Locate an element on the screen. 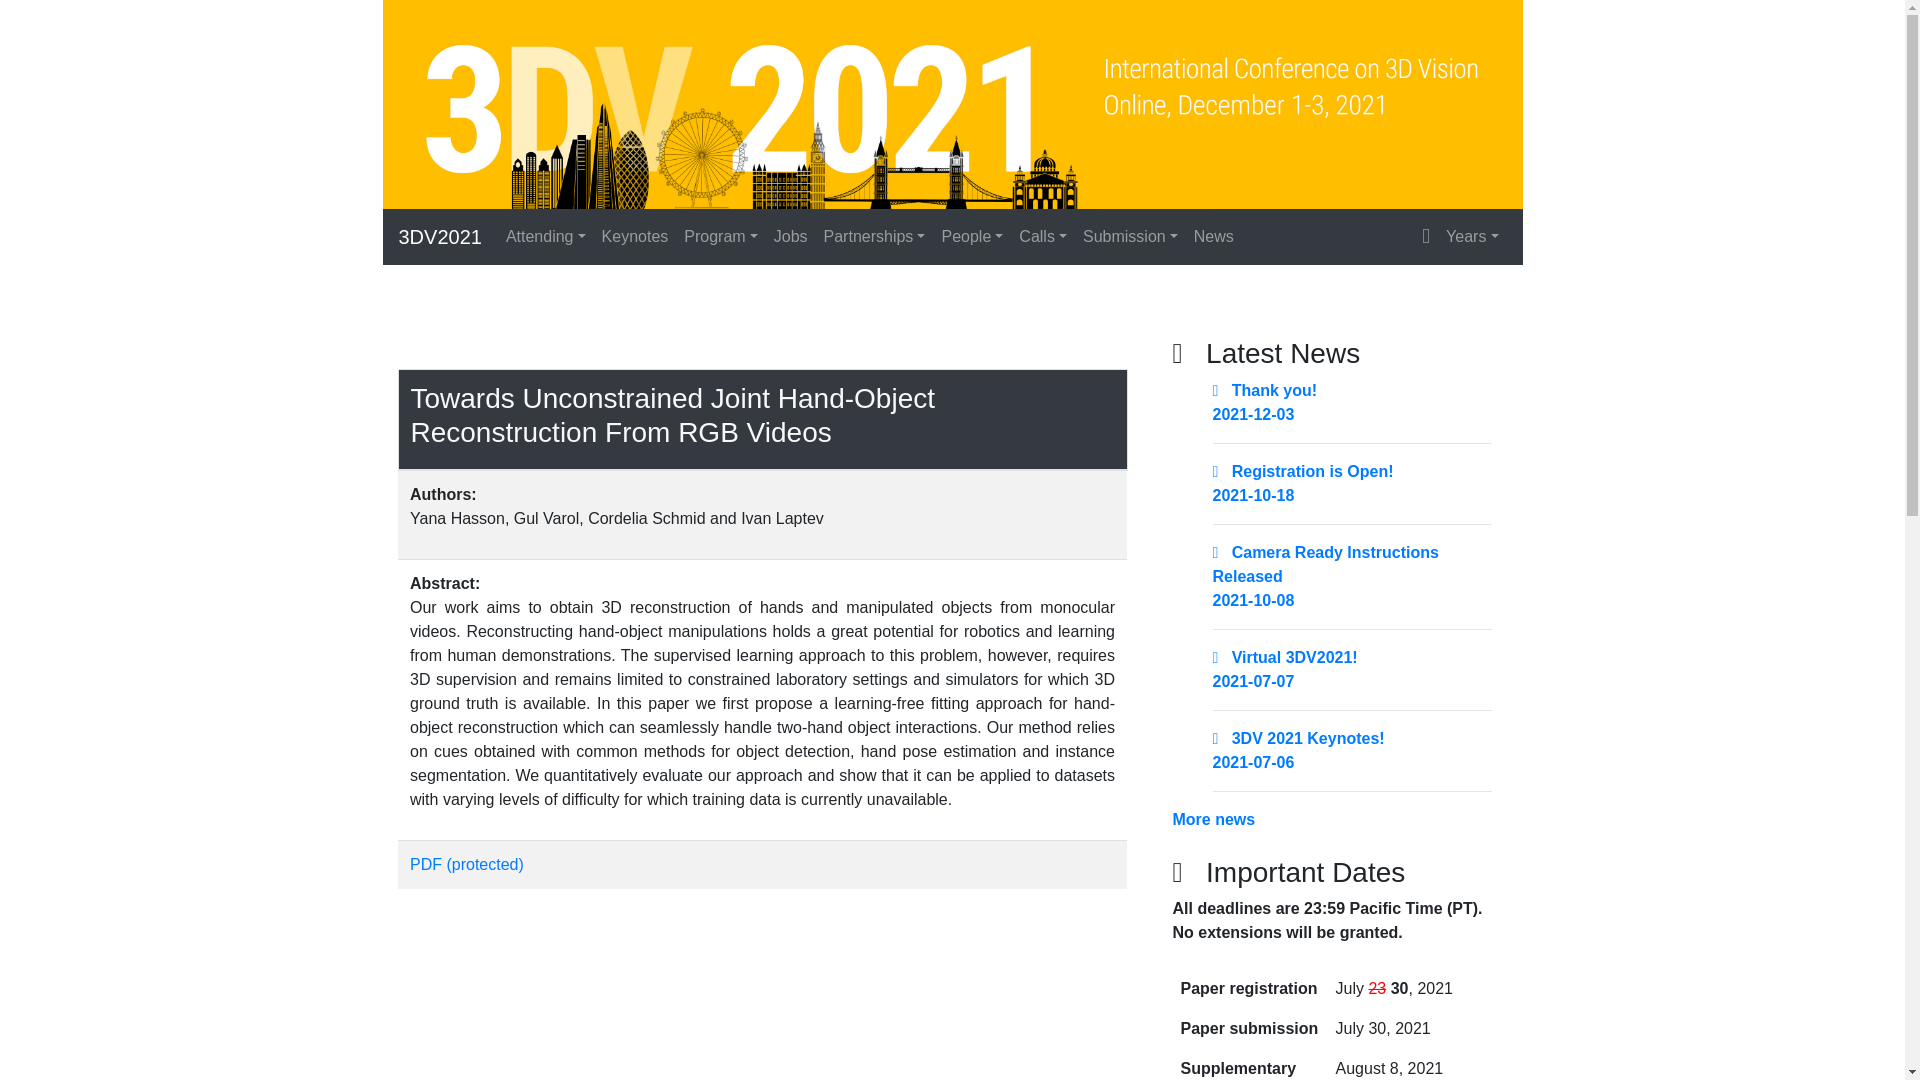  Jobs is located at coordinates (791, 237).